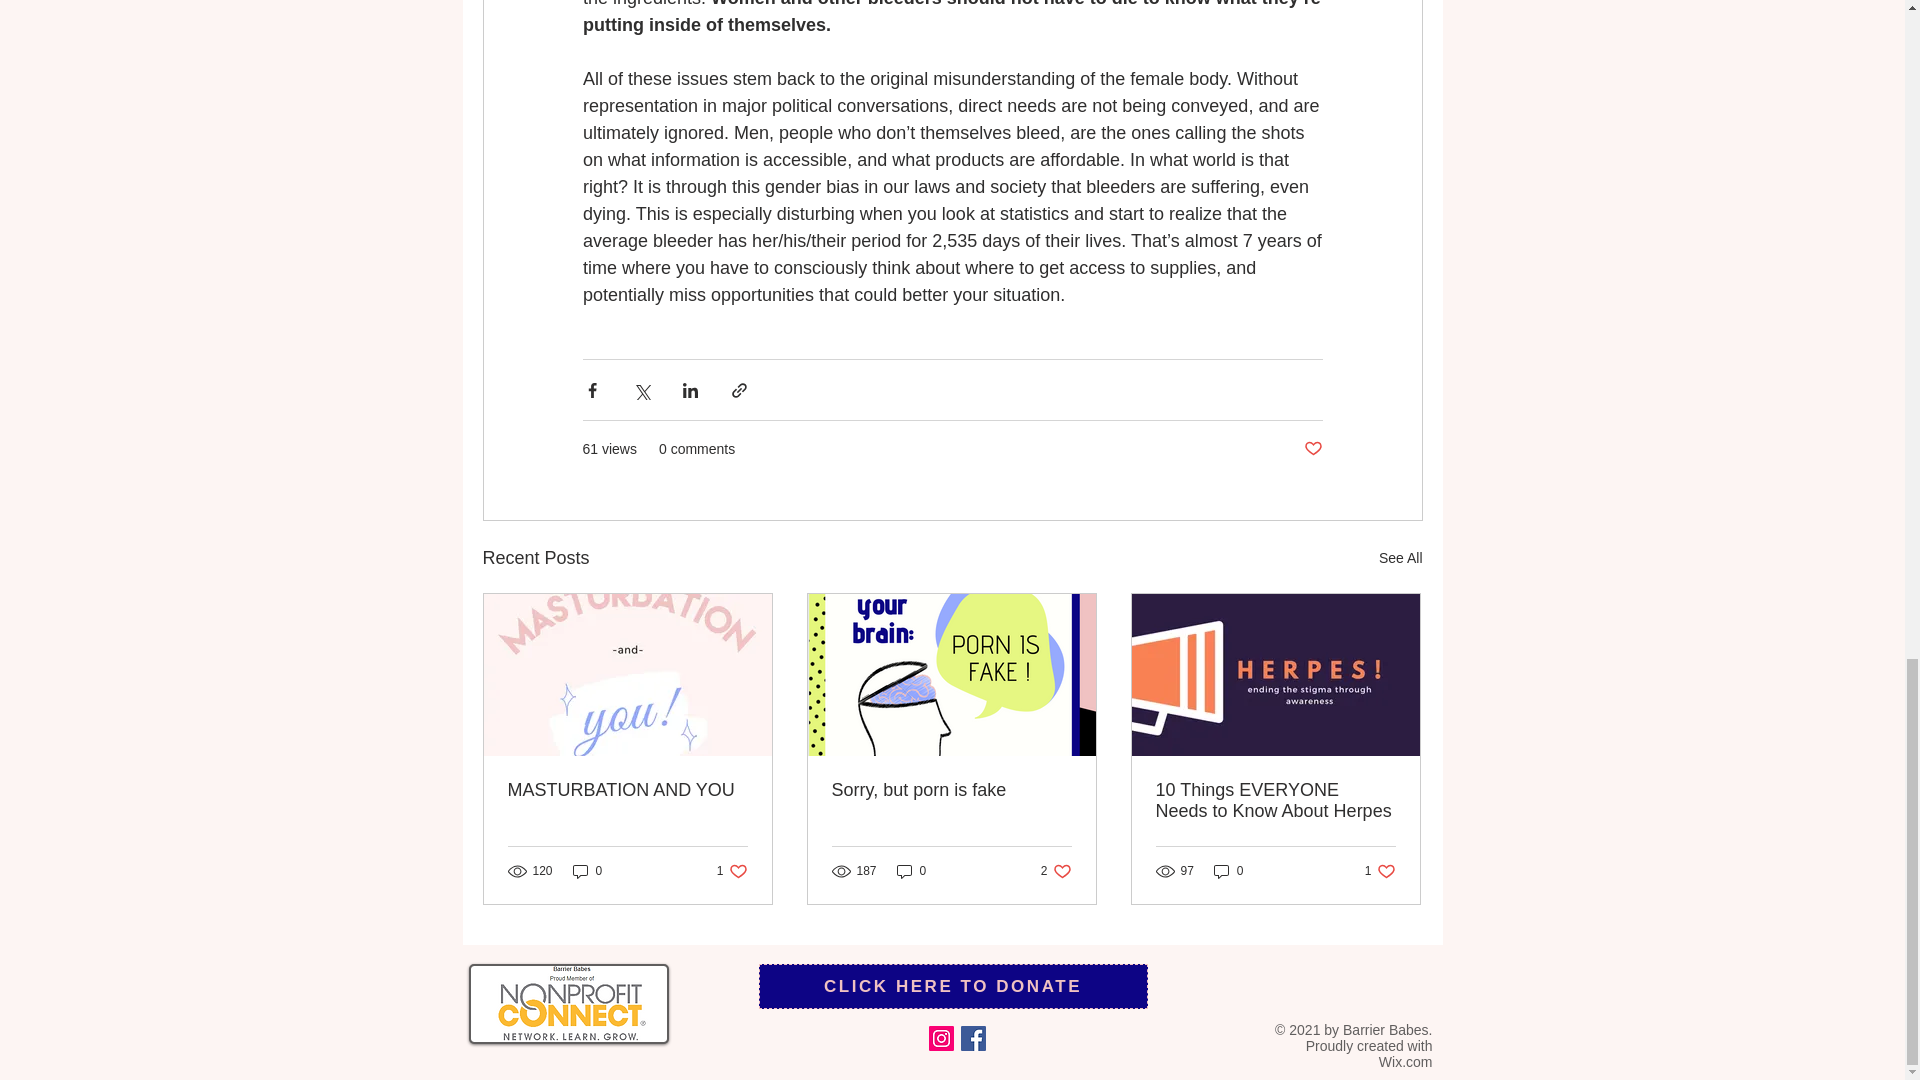 Image resolution: width=1920 pixels, height=1080 pixels. I want to click on 0, so click(587, 870).